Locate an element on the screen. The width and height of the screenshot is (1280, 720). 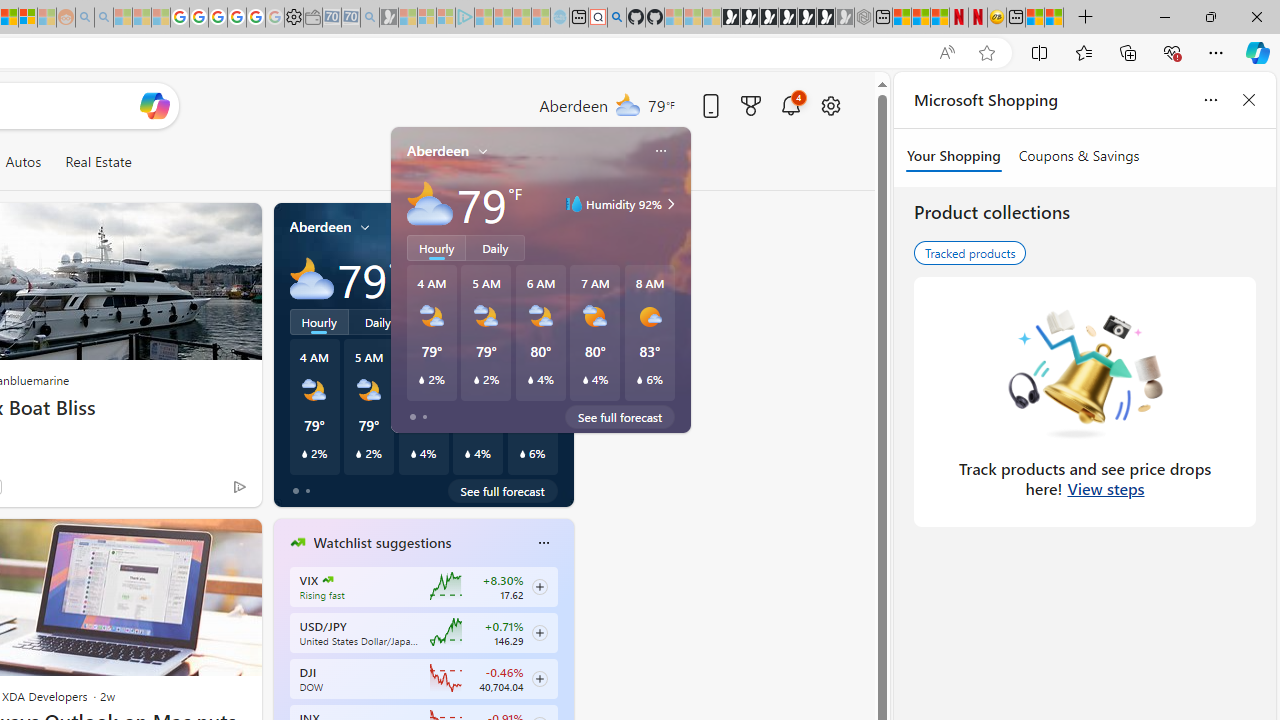
Mostly cloudy is located at coordinates (312, 278).